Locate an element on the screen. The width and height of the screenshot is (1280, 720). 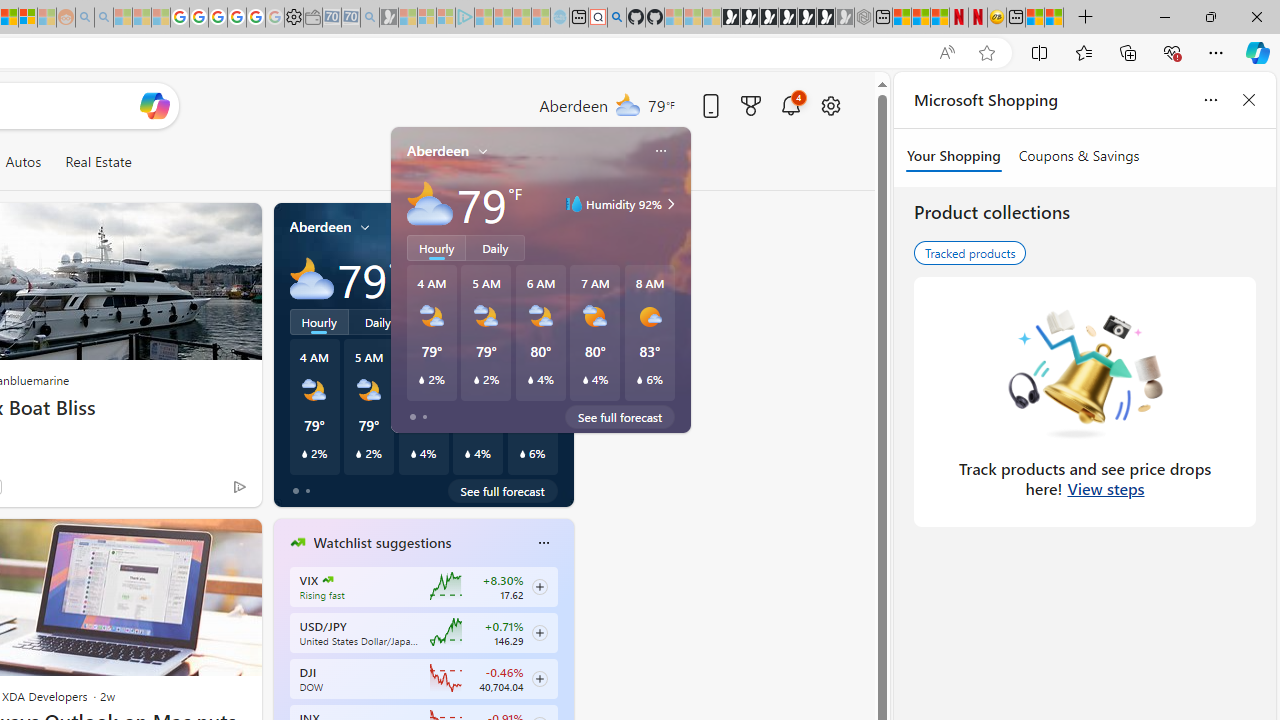
Mostly cloudy is located at coordinates (312, 278).